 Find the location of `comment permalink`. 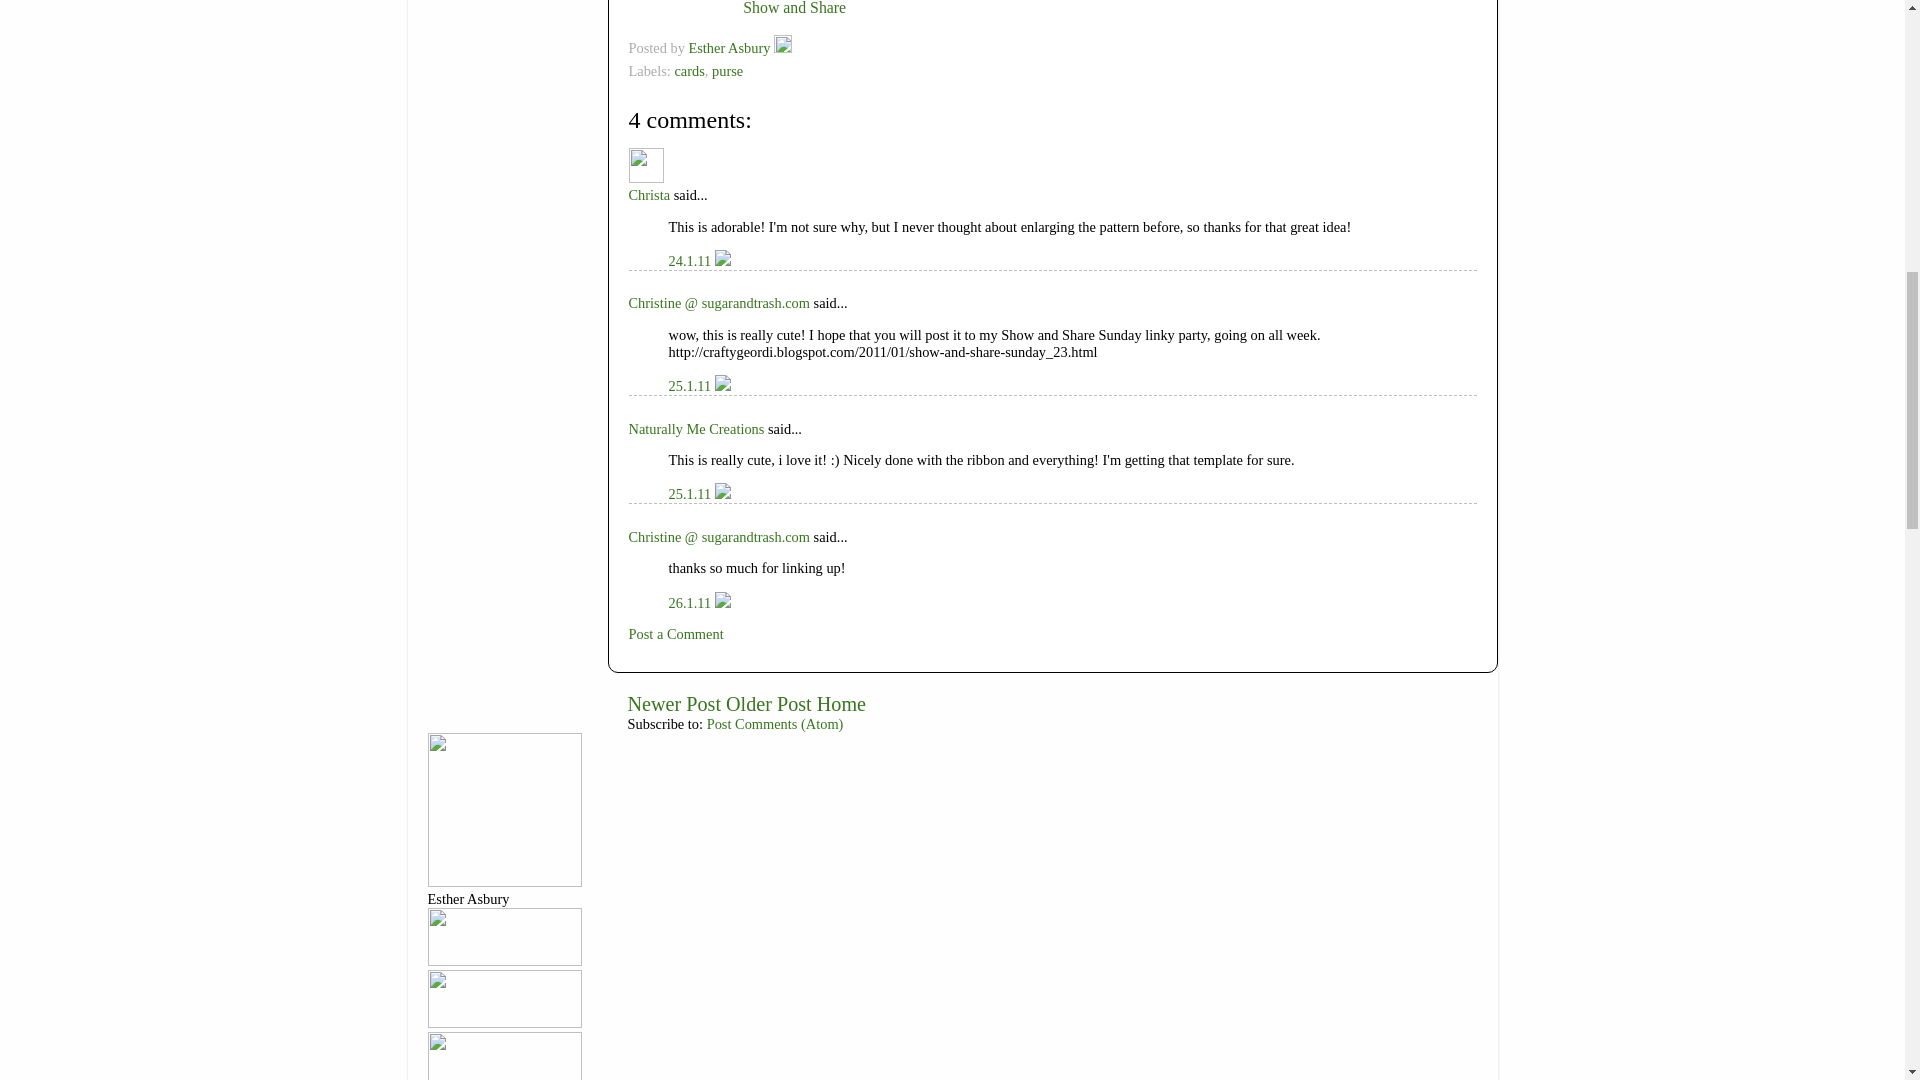

comment permalink is located at coordinates (691, 386).